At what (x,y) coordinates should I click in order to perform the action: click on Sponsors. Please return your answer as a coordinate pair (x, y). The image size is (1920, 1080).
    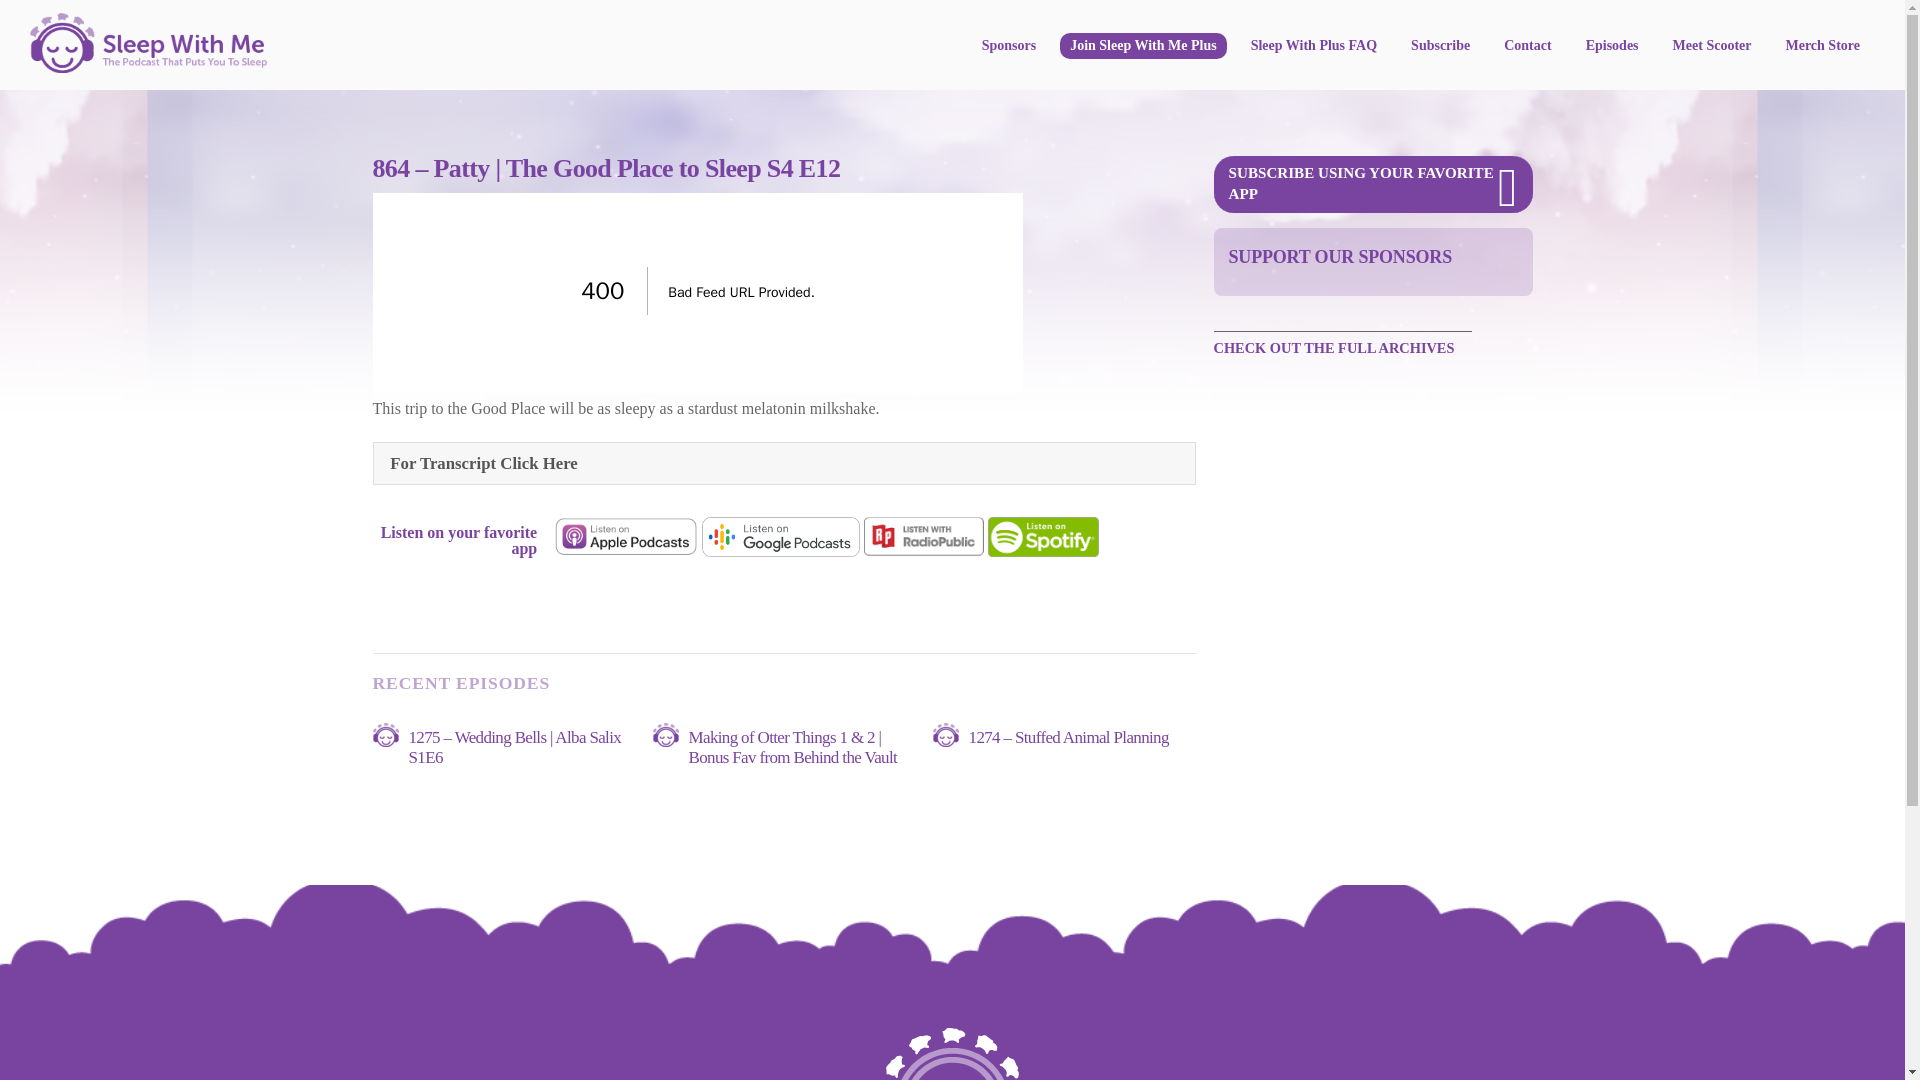
    Looking at the image, I should click on (1008, 46).